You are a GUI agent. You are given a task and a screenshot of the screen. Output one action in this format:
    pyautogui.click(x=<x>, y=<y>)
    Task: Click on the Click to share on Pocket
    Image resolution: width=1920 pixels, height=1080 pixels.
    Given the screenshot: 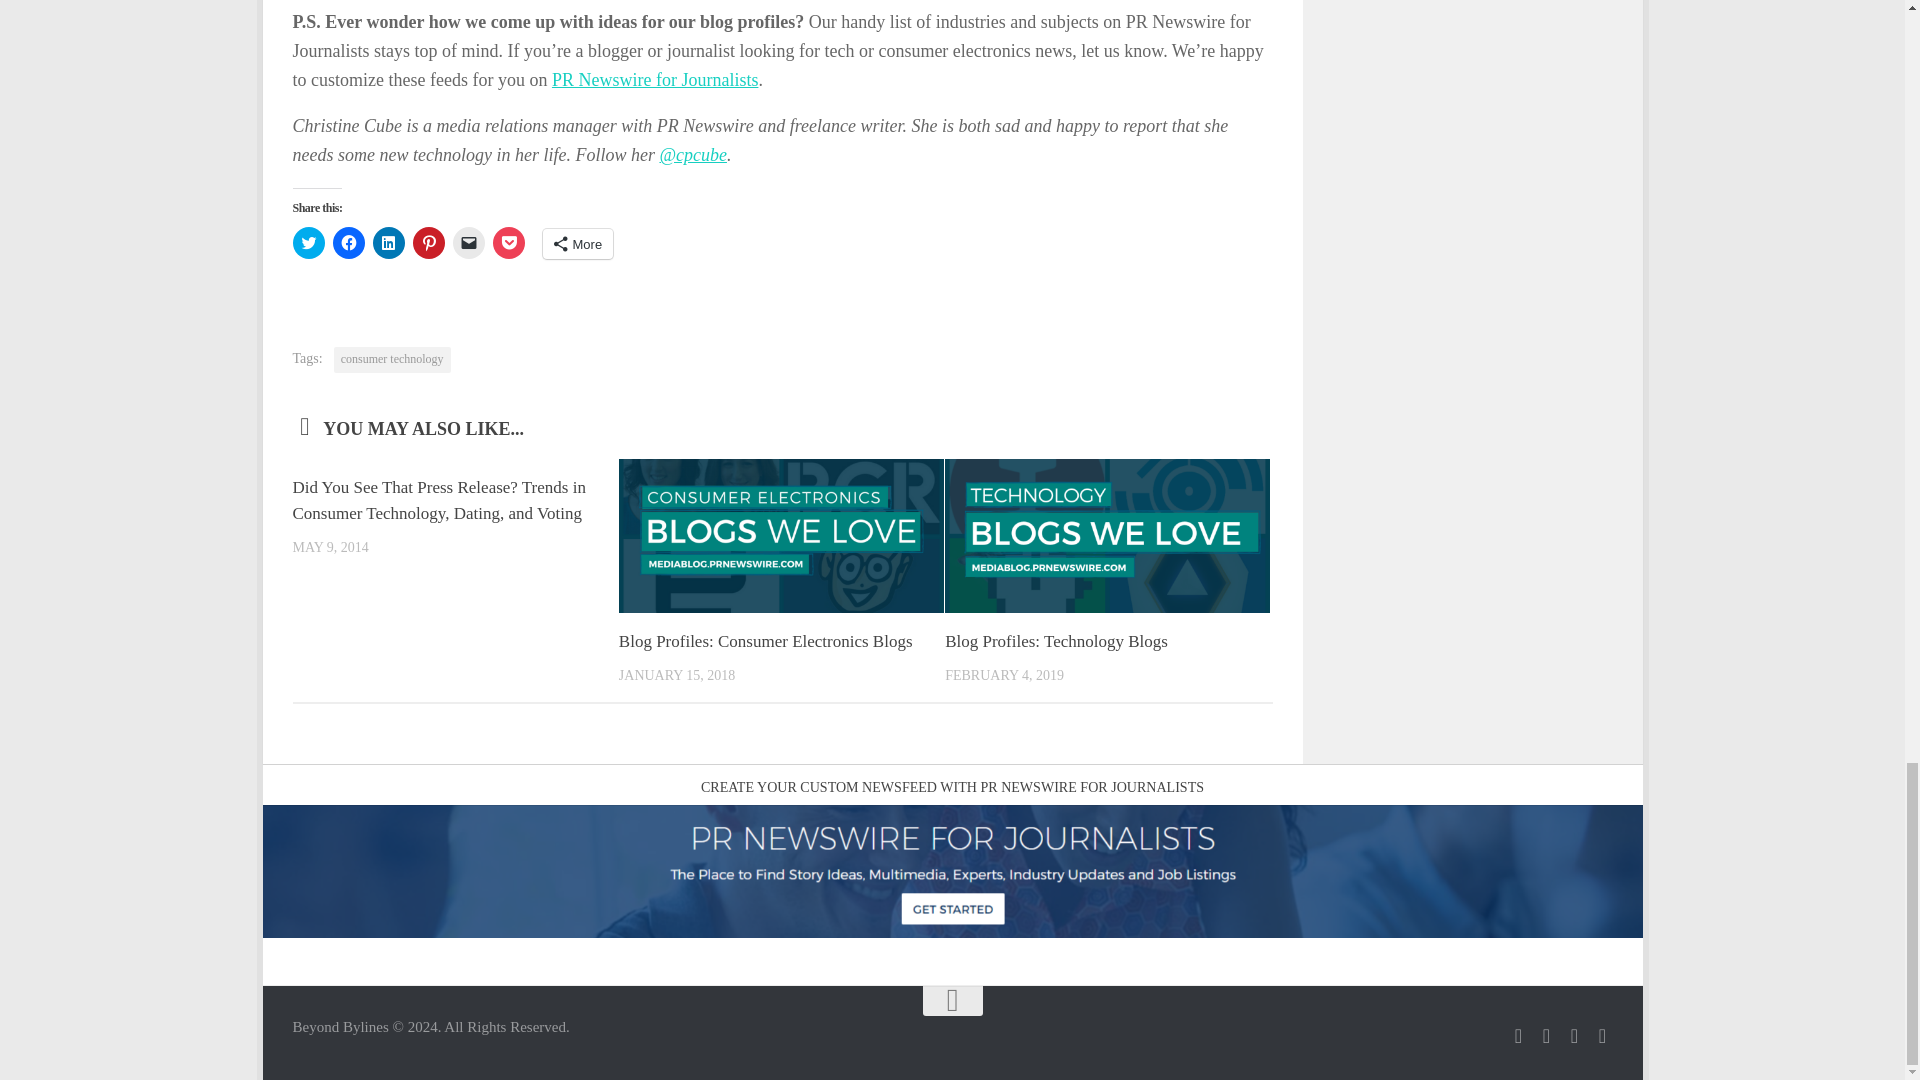 What is the action you would take?
    pyautogui.click(x=508, y=242)
    